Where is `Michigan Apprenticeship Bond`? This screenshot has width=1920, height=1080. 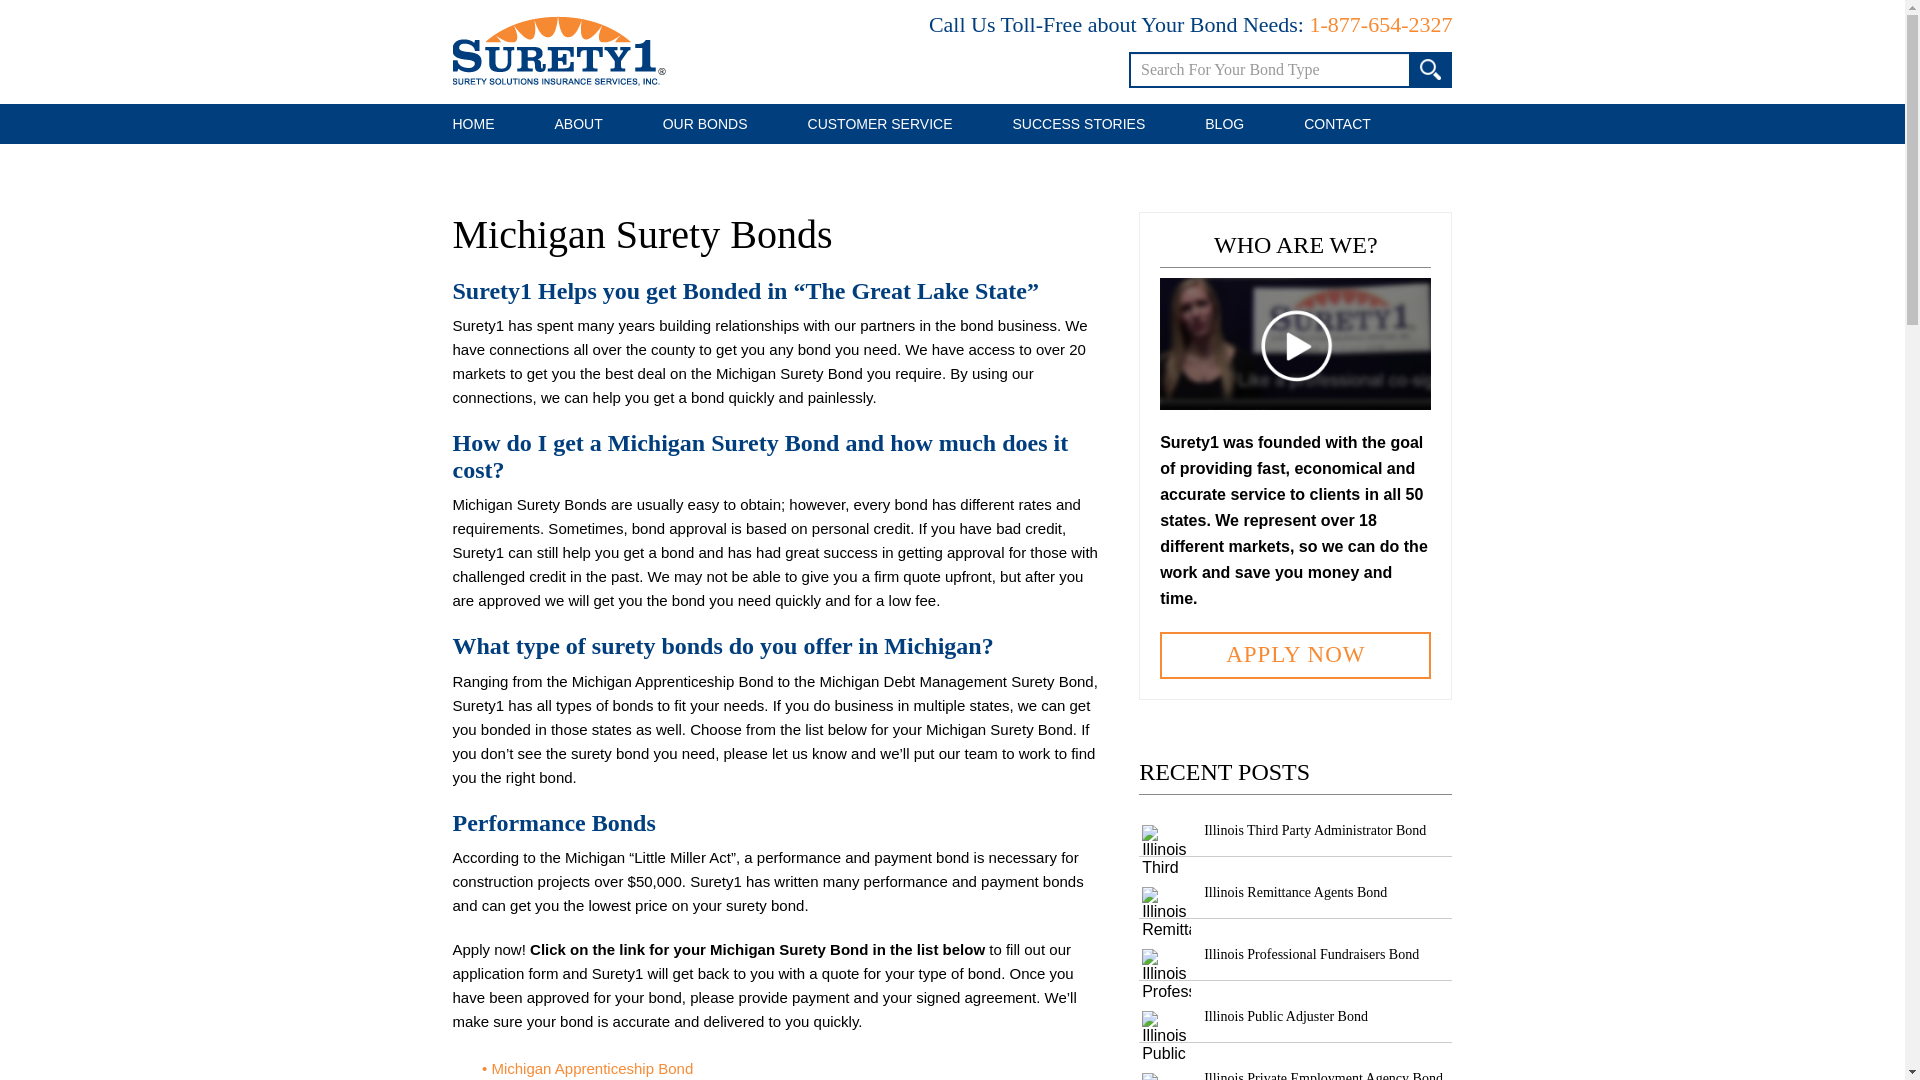 Michigan Apprenticeship Bond is located at coordinates (592, 1068).